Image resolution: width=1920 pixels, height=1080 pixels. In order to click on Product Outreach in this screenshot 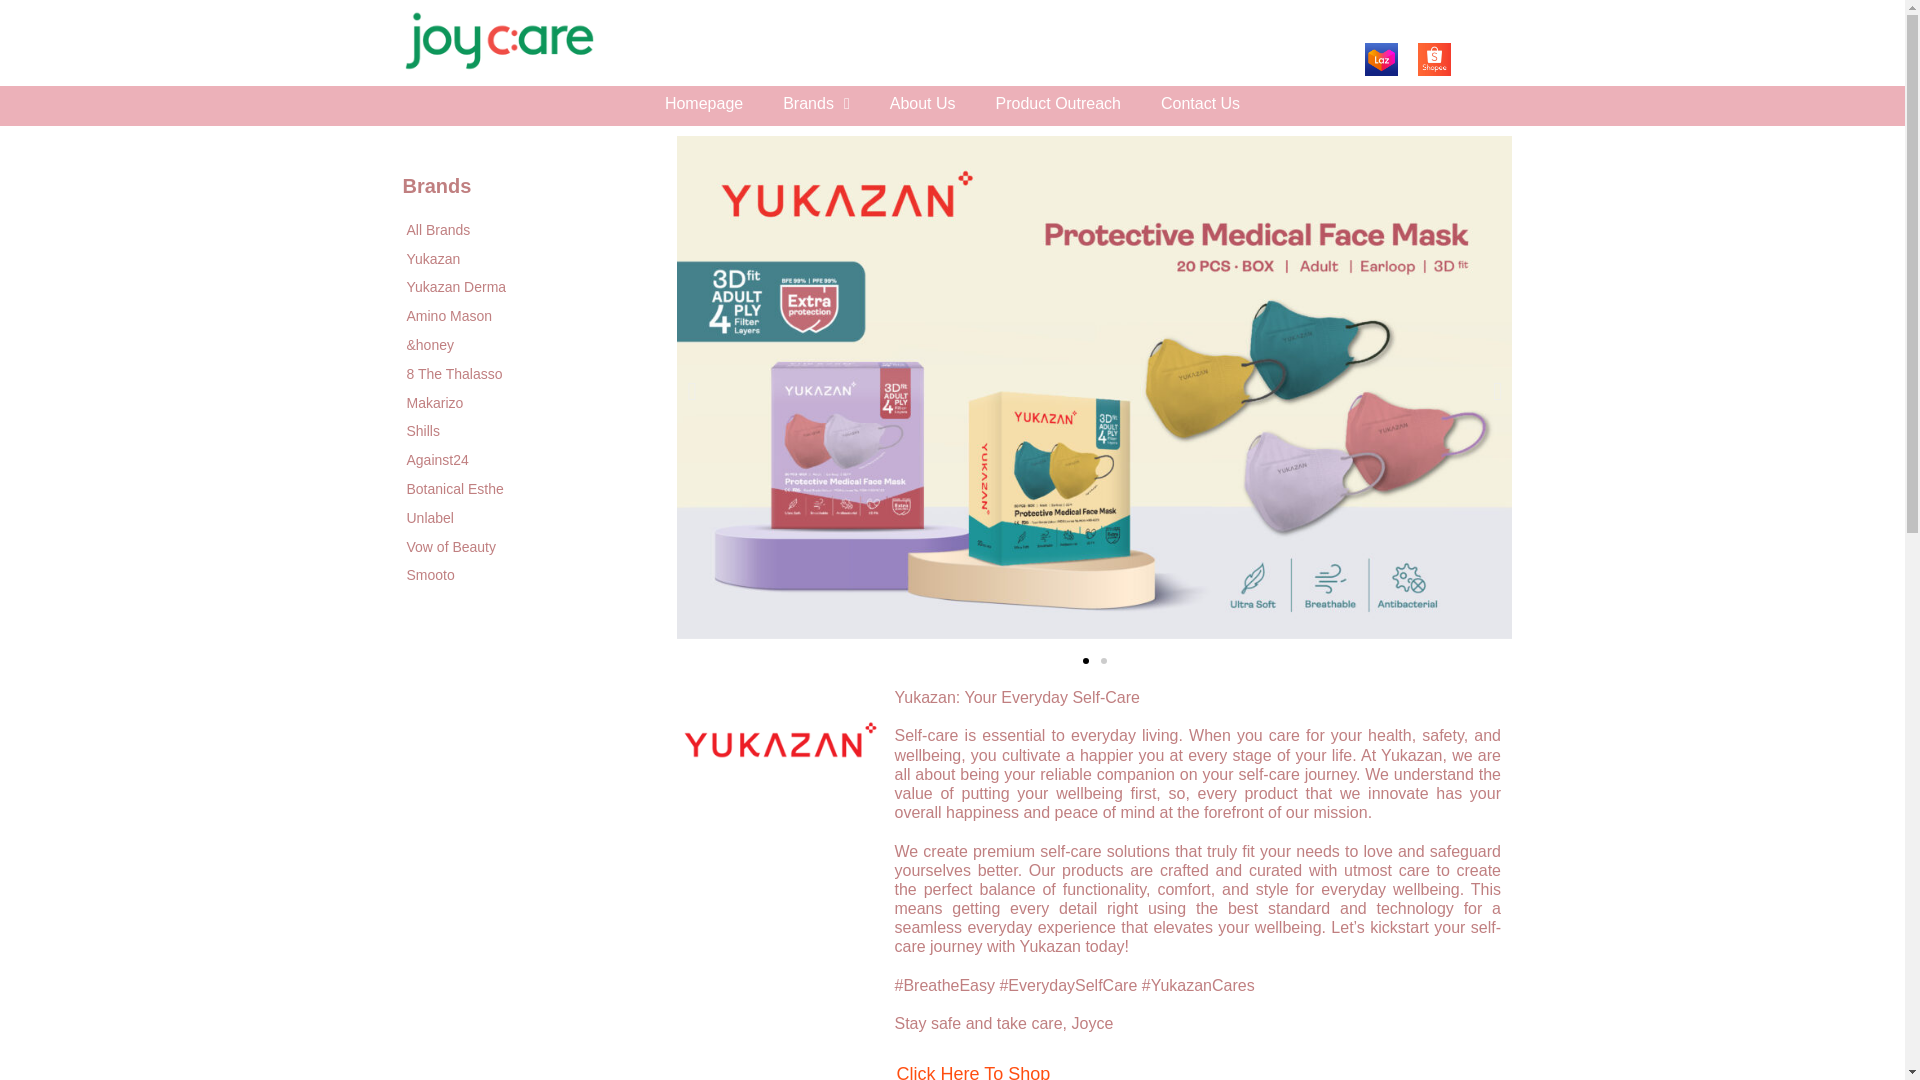, I will do `click(1058, 104)`.